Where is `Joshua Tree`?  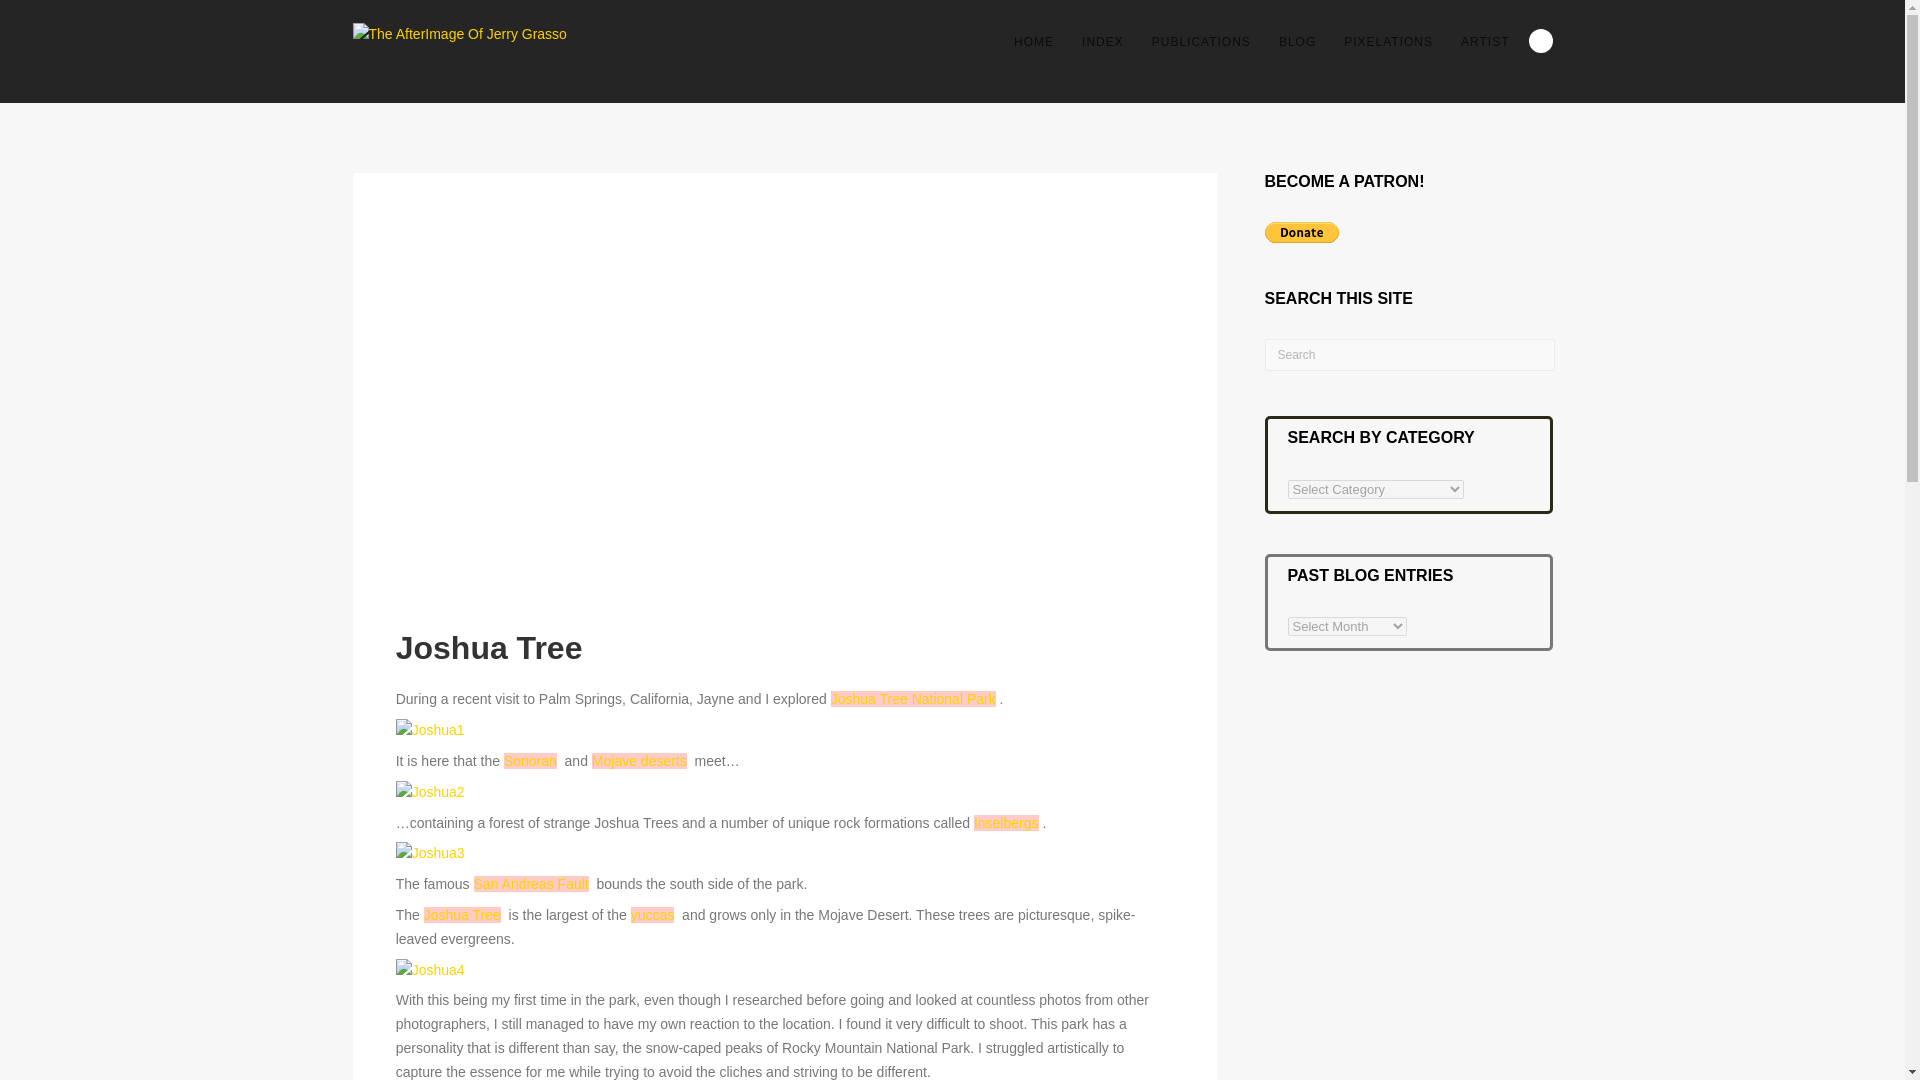
Joshua Tree is located at coordinates (462, 915).